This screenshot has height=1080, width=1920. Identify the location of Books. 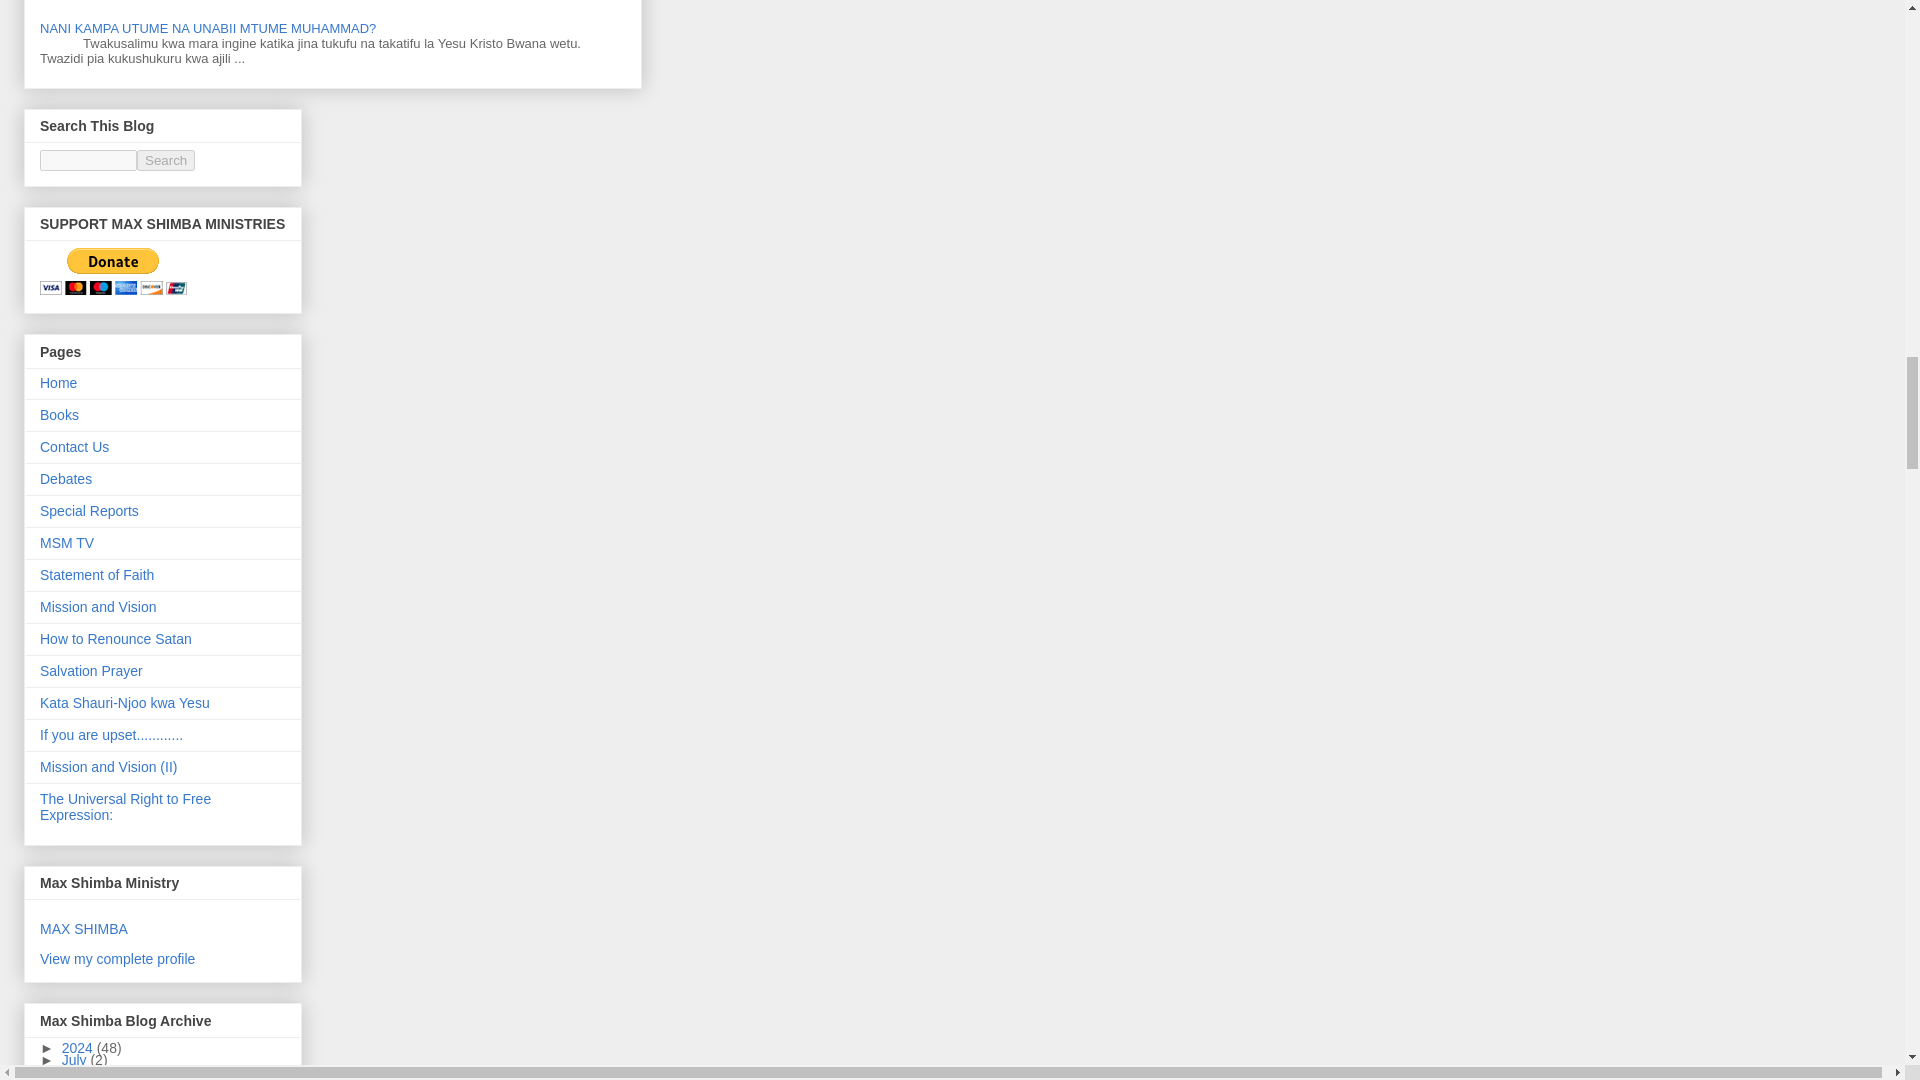
(59, 415).